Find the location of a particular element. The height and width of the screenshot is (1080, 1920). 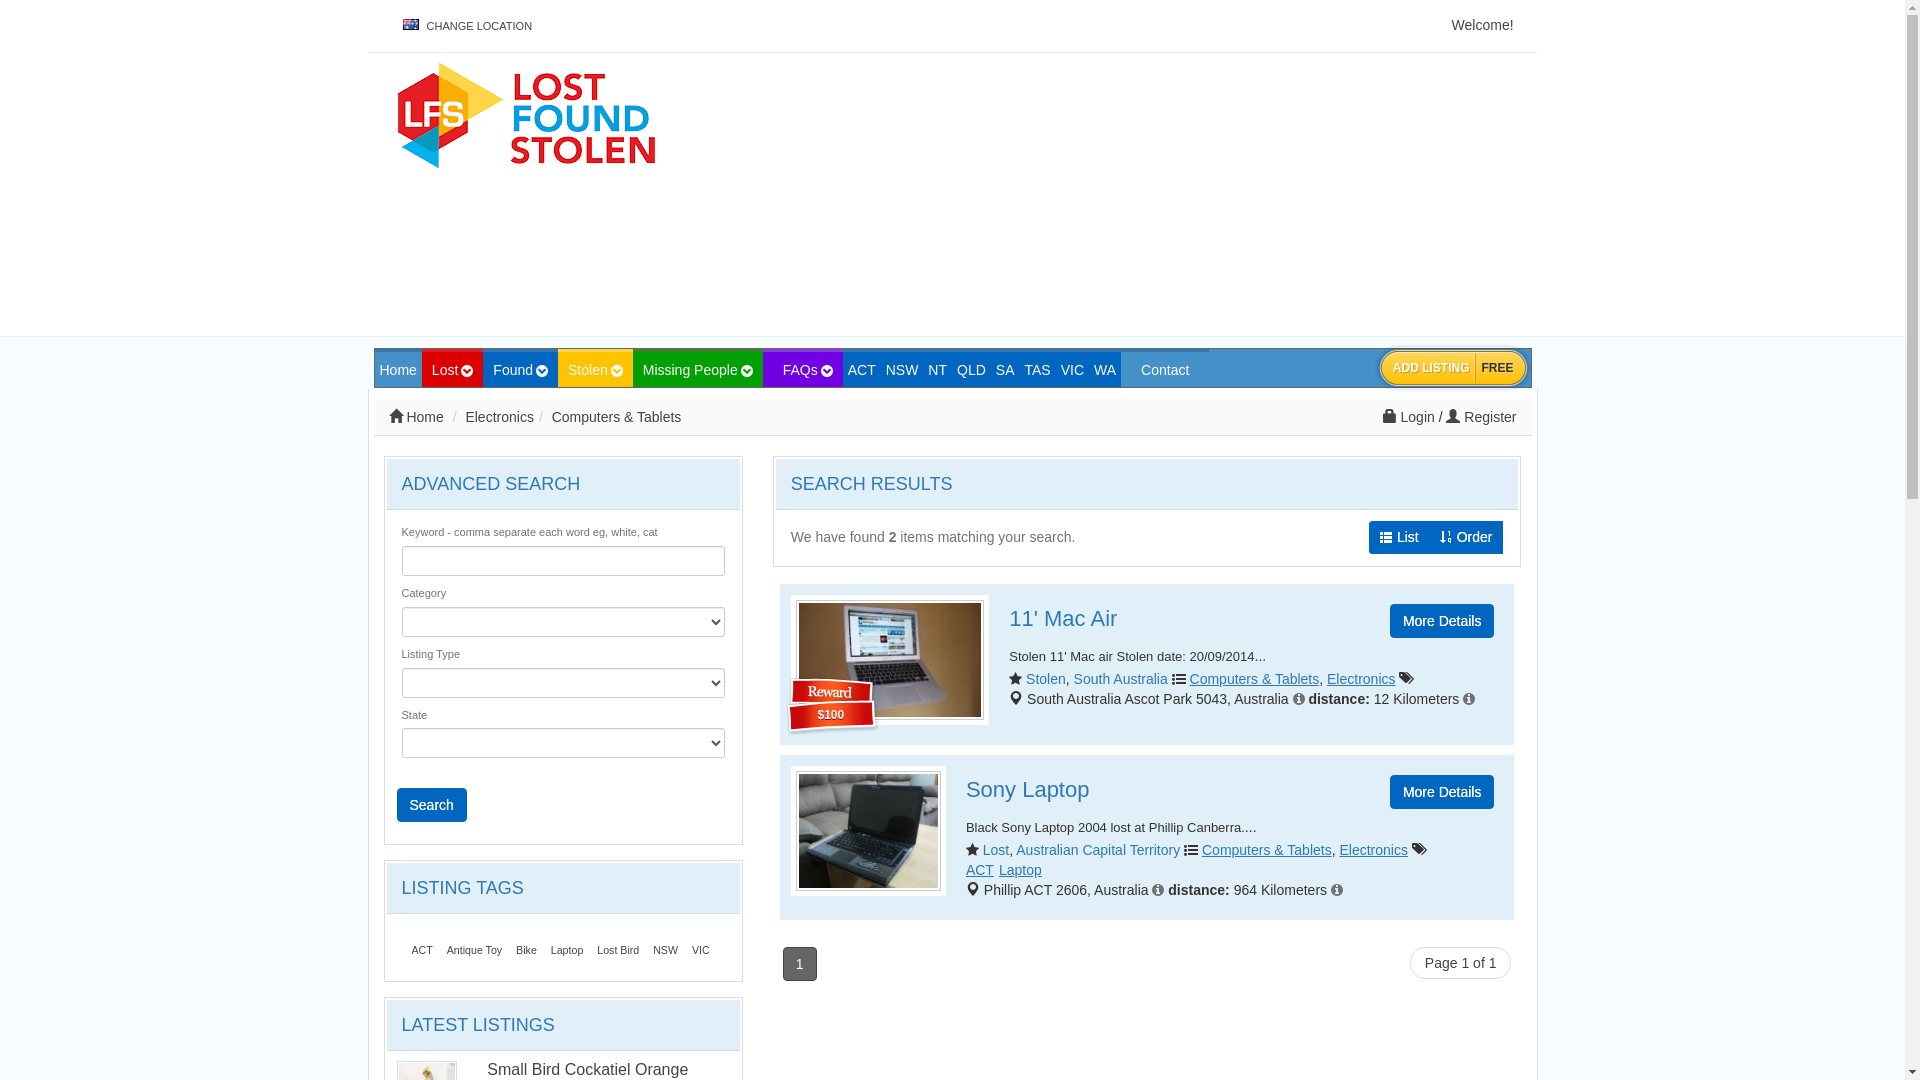

Australian Capital Territory is located at coordinates (1098, 850).